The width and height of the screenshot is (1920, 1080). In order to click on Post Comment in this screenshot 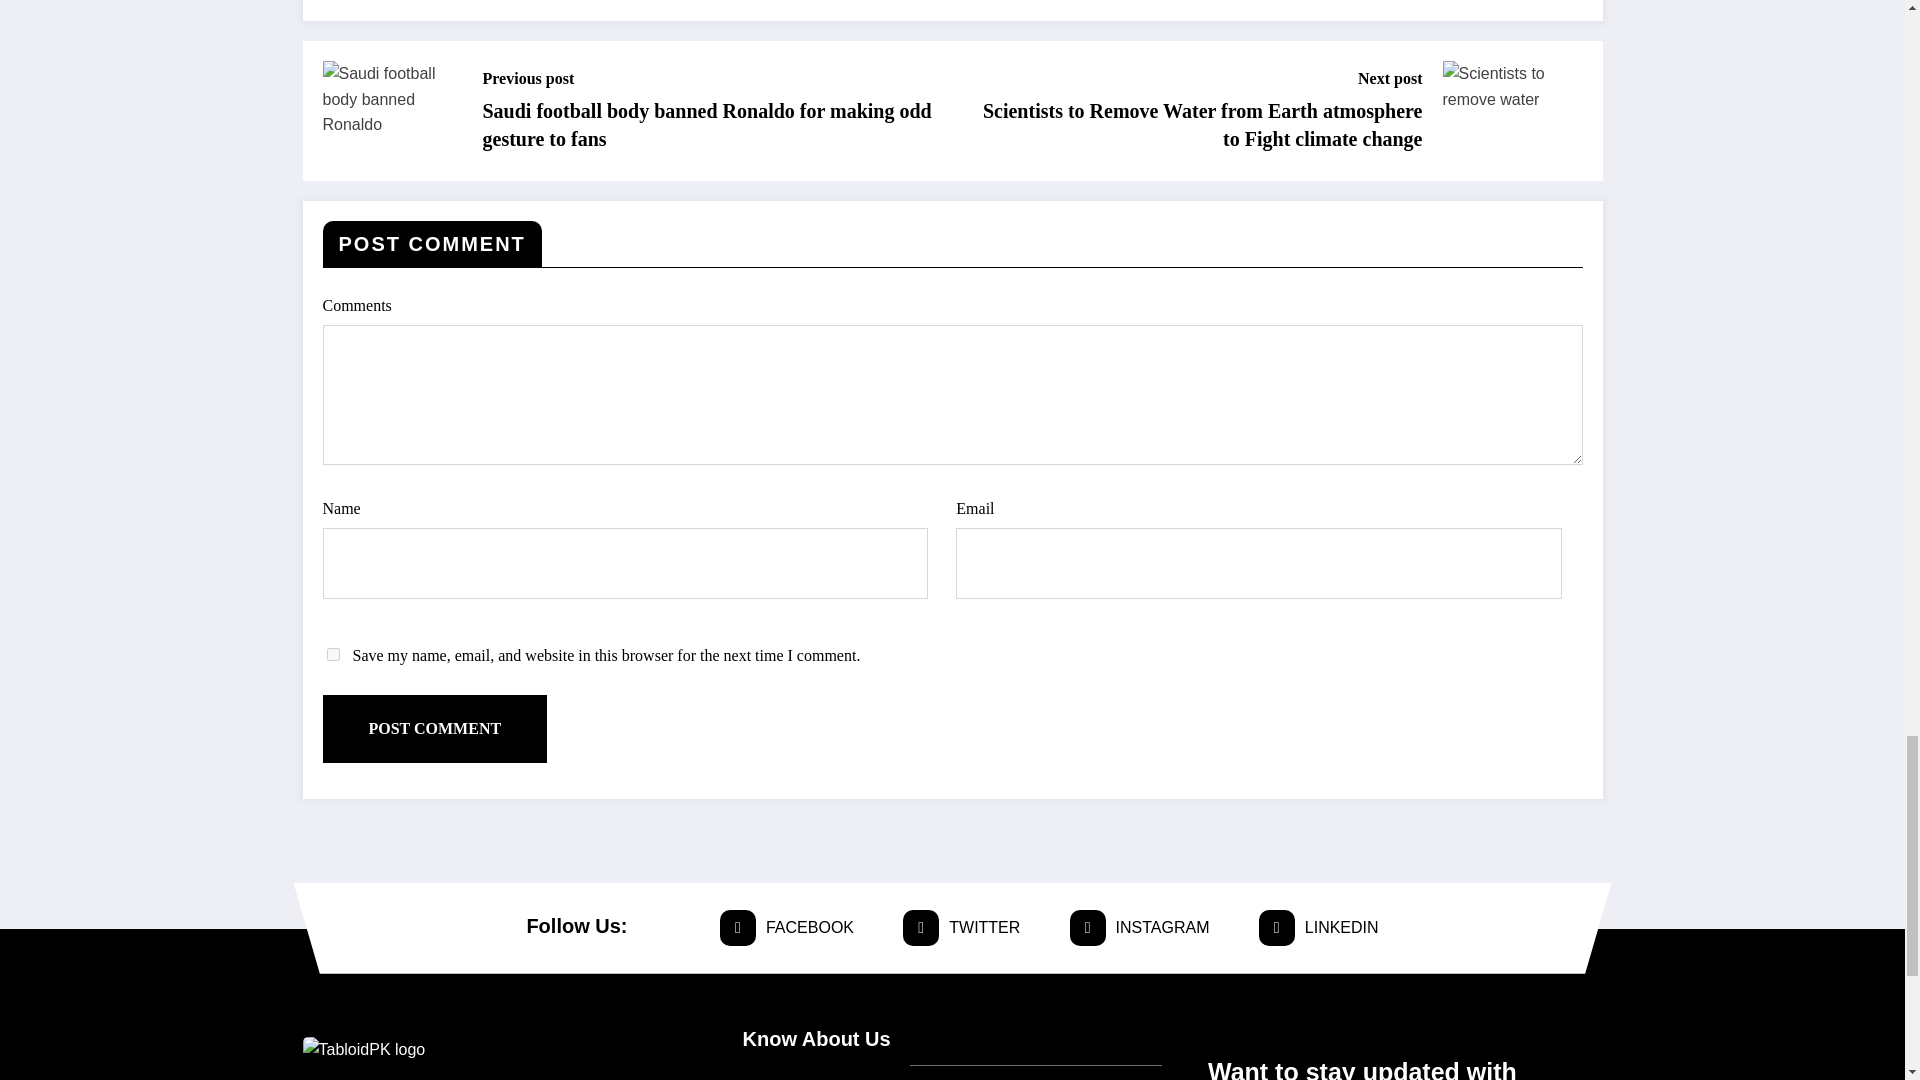, I will do `click(434, 728)`.